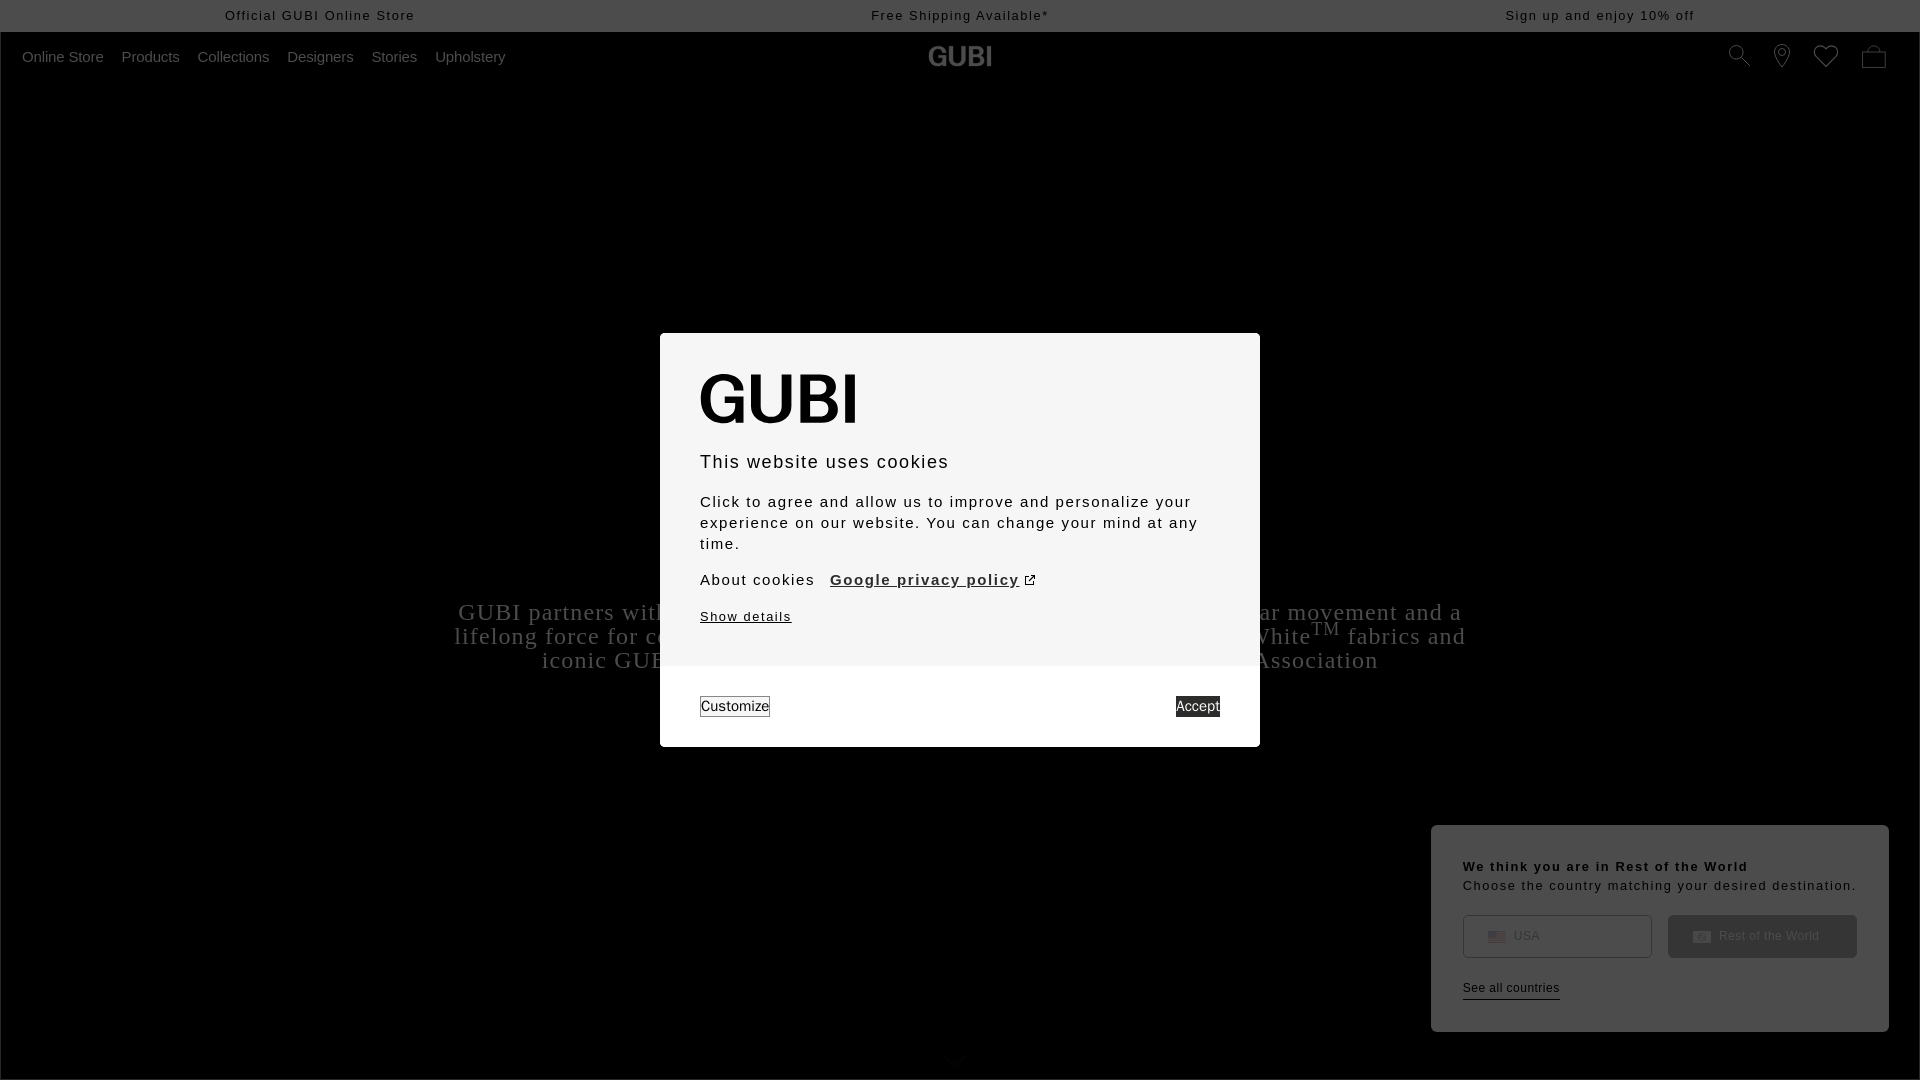 The width and height of the screenshot is (1920, 1080). What do you see at coordinates (932, 580) in the screenshot?
I see `Google privacy policy` at bounding box center [932, 580].